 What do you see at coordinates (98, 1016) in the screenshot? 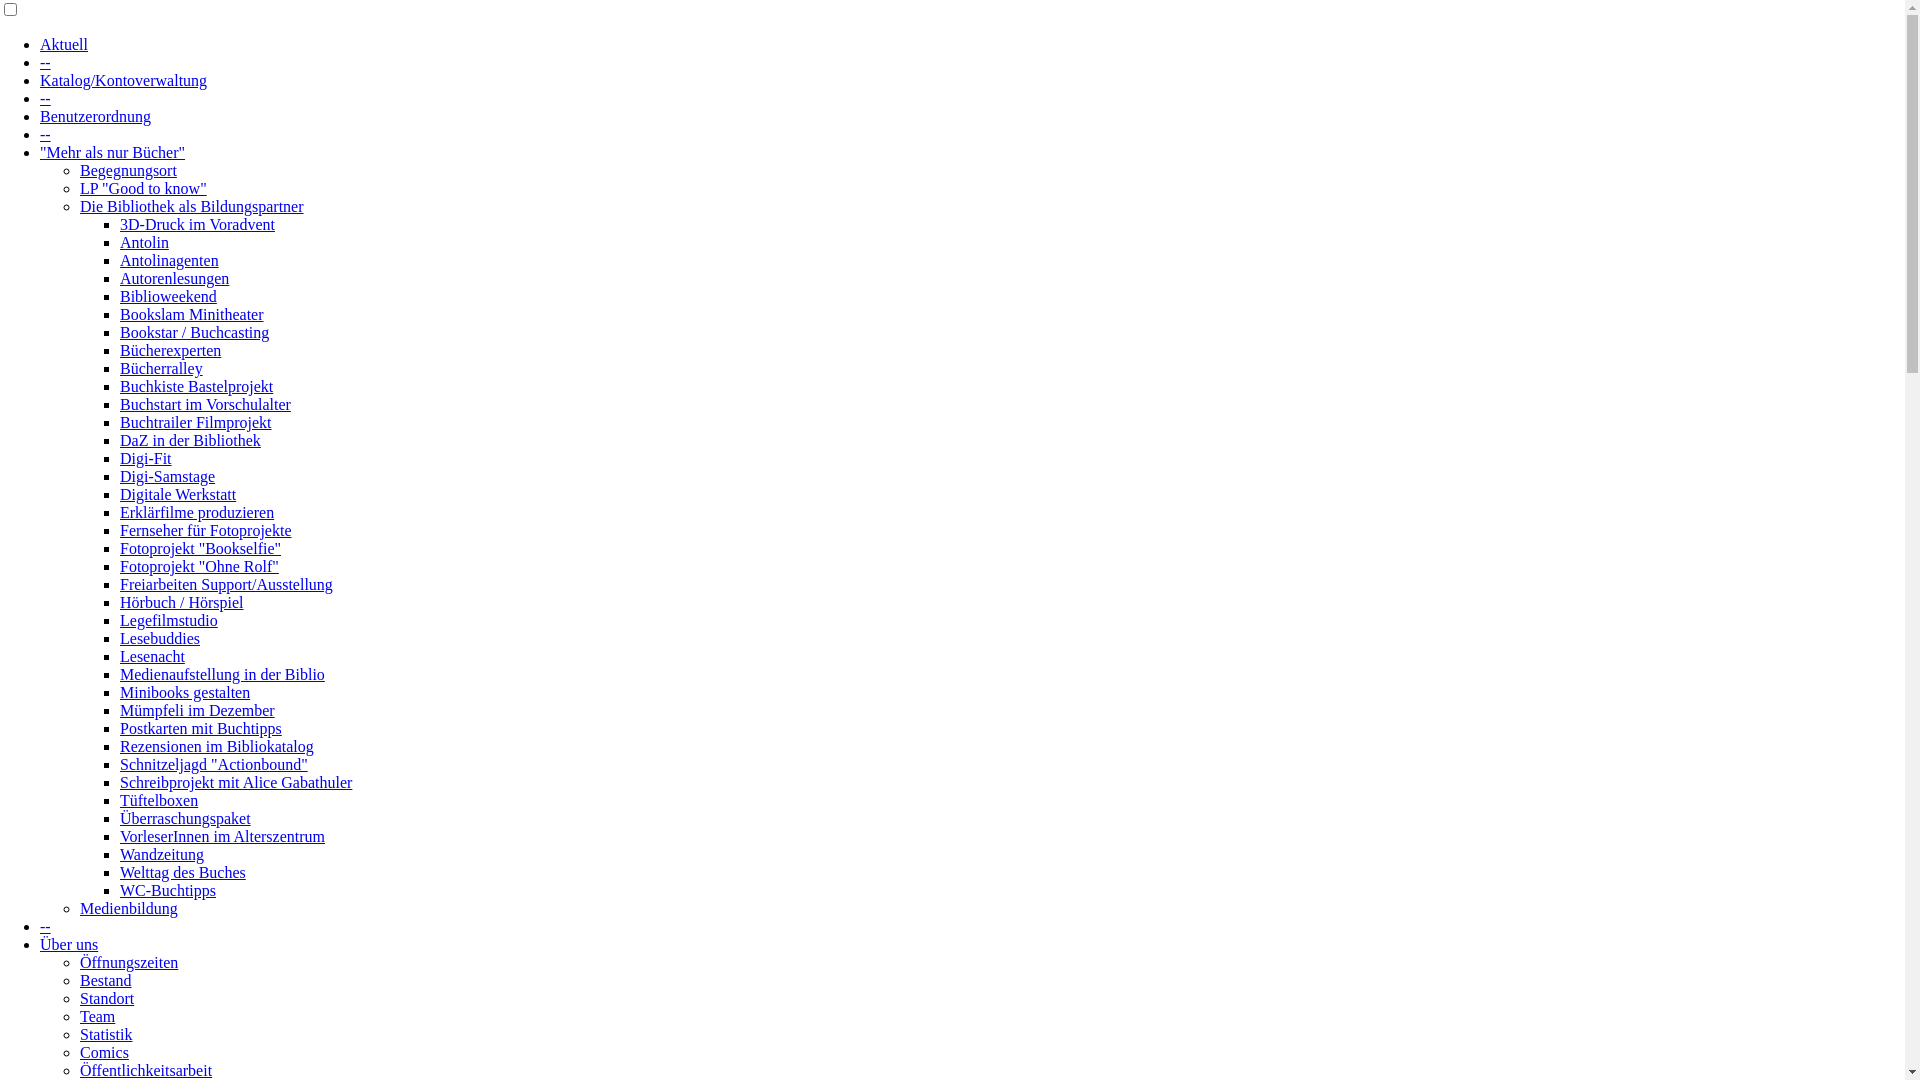
I see `Team` at bounding box center [98, 1016].